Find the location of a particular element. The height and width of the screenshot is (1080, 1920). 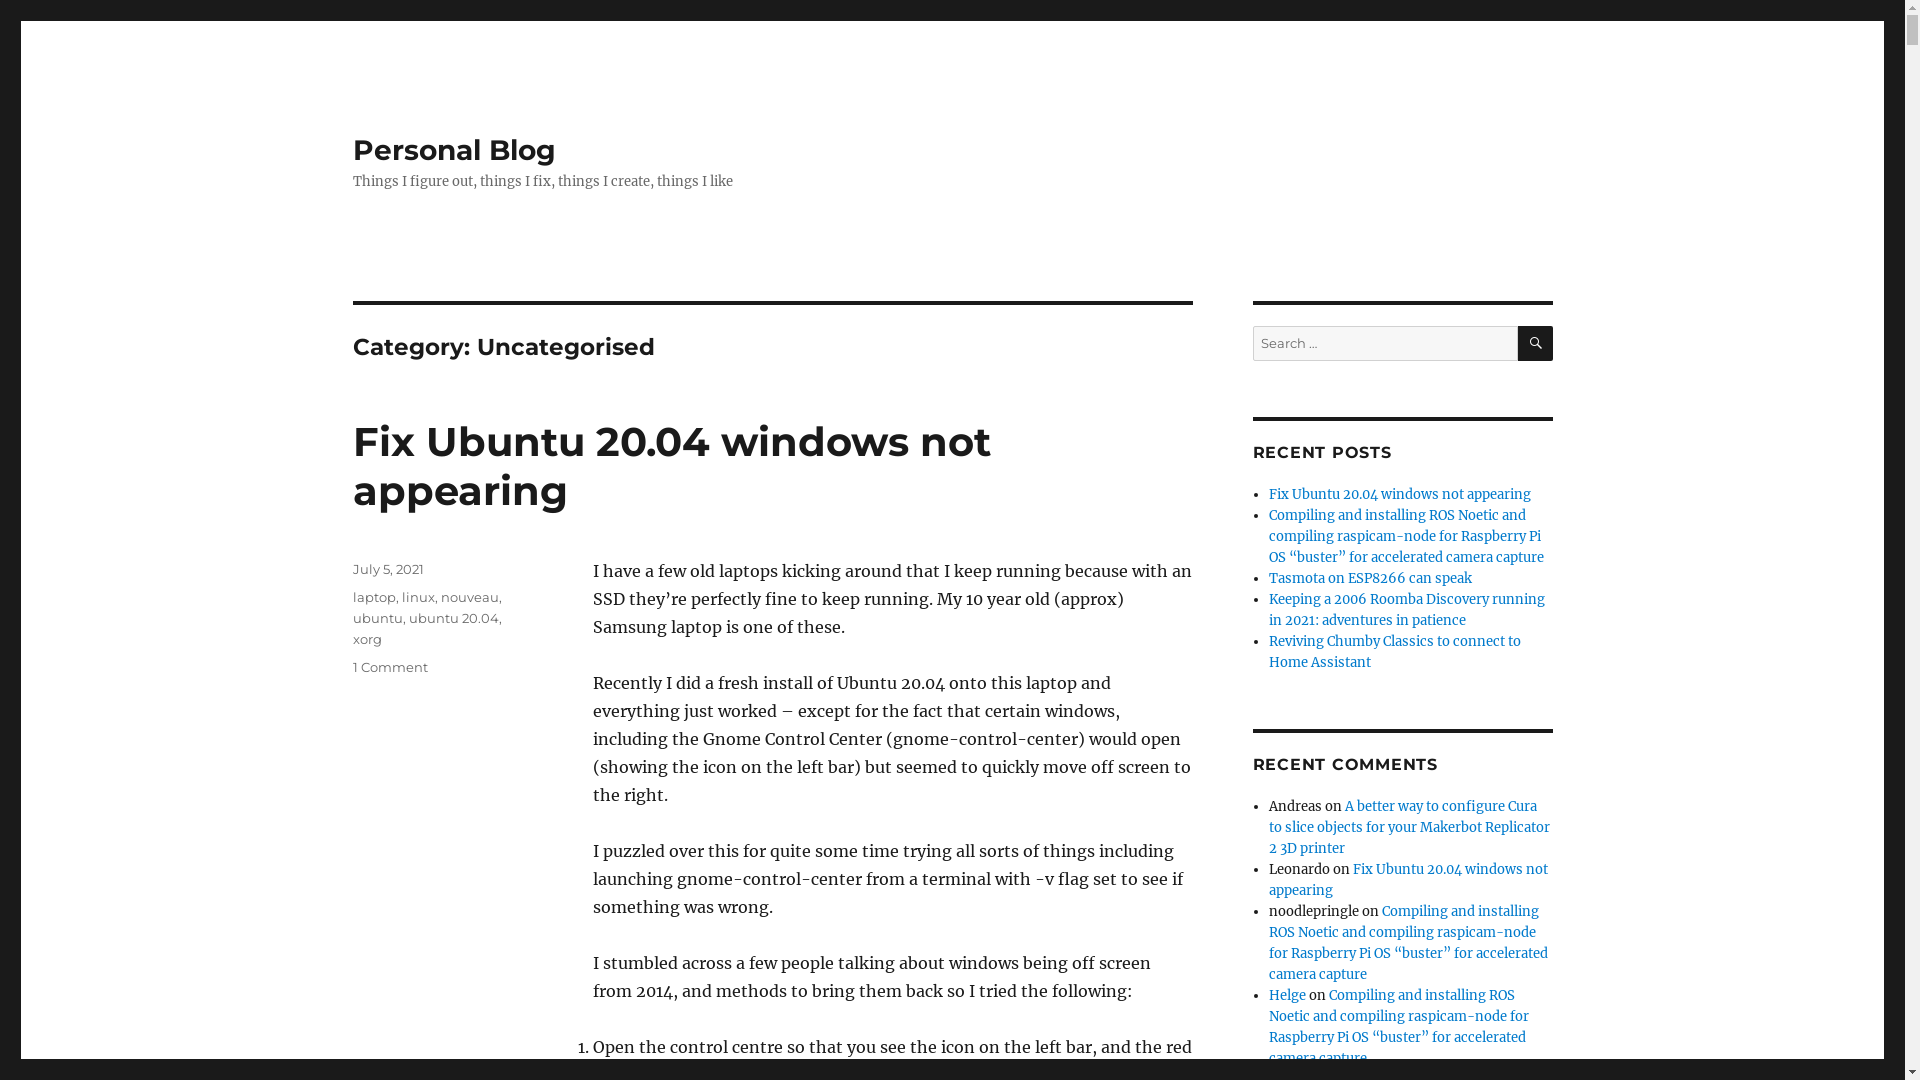

Personal Blog is located at coordinates (454, 150).